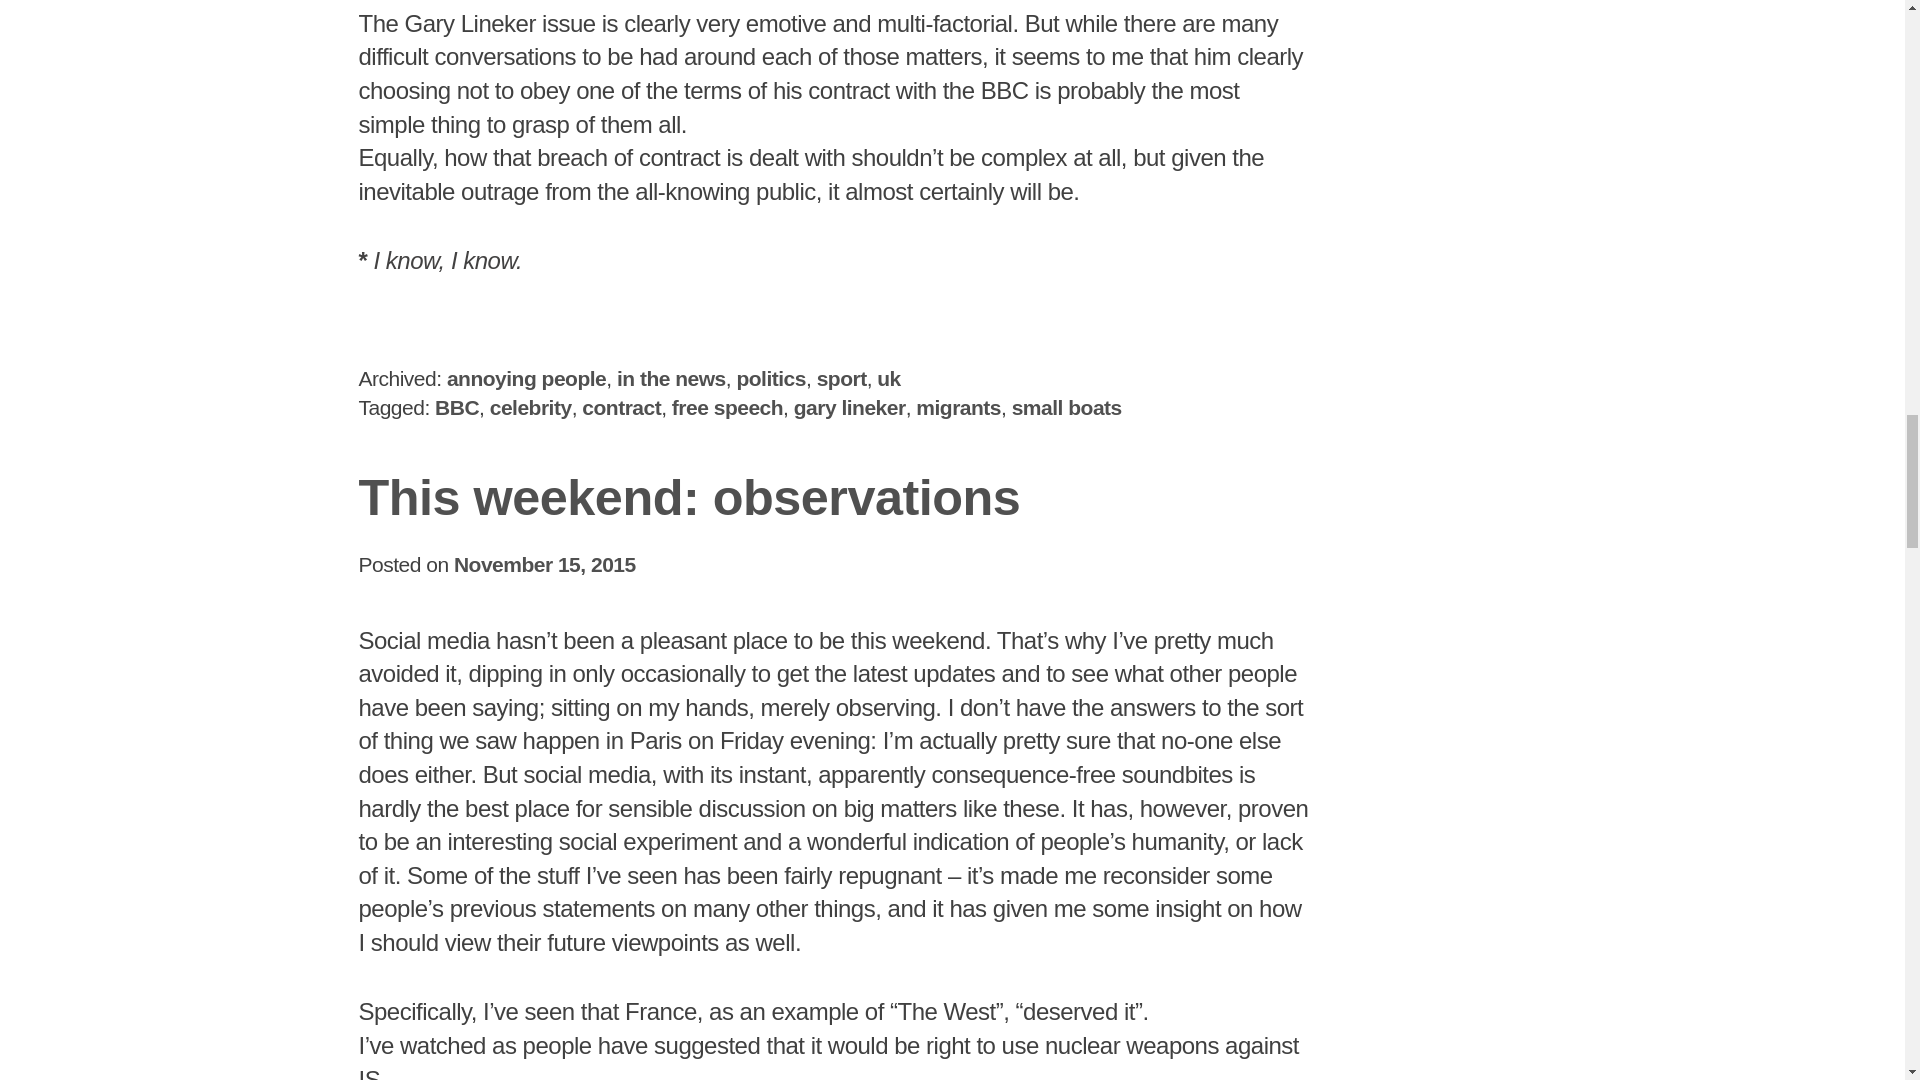 The image size is (1920, 1080). Describe the element at coordinates (620, 408) in the screenshot. I see `contract` at that location.